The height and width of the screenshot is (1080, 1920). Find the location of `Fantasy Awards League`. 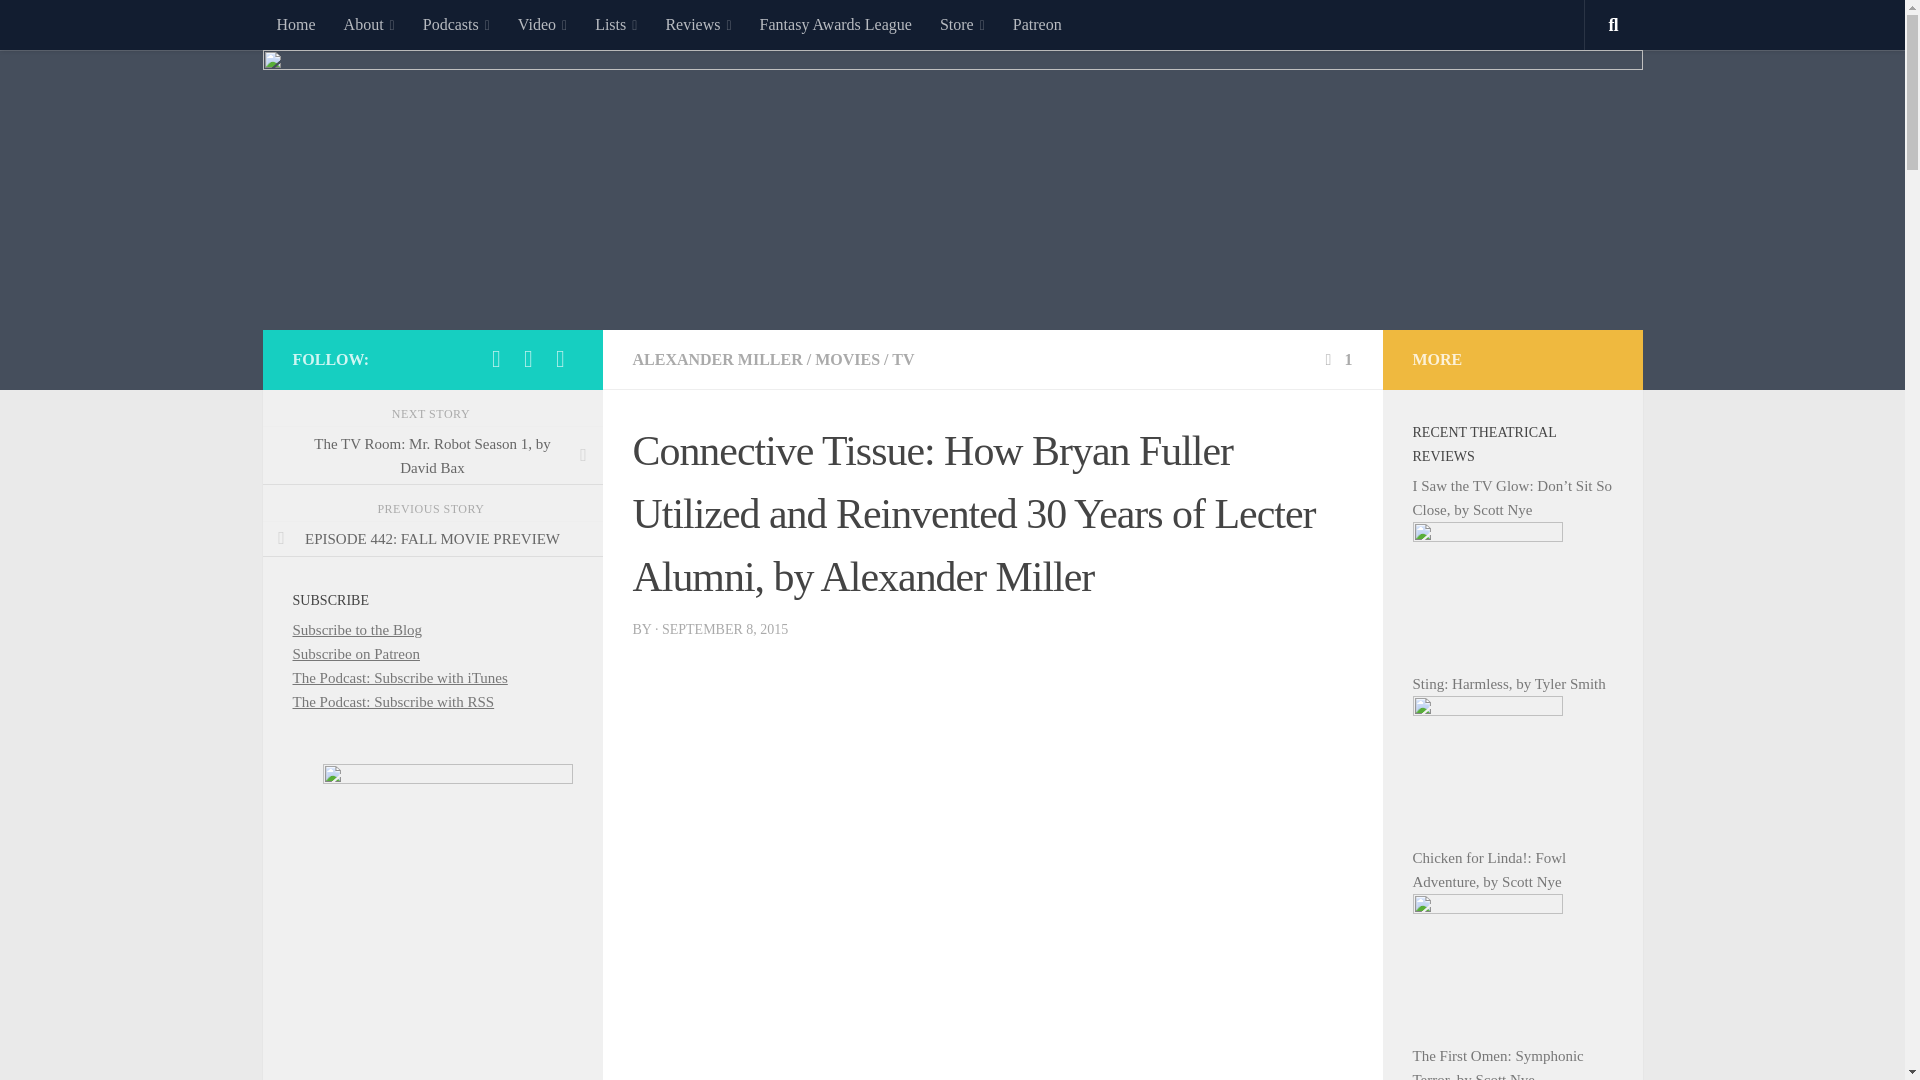

Fantasy Awards League is located at coordinates (836, 24).